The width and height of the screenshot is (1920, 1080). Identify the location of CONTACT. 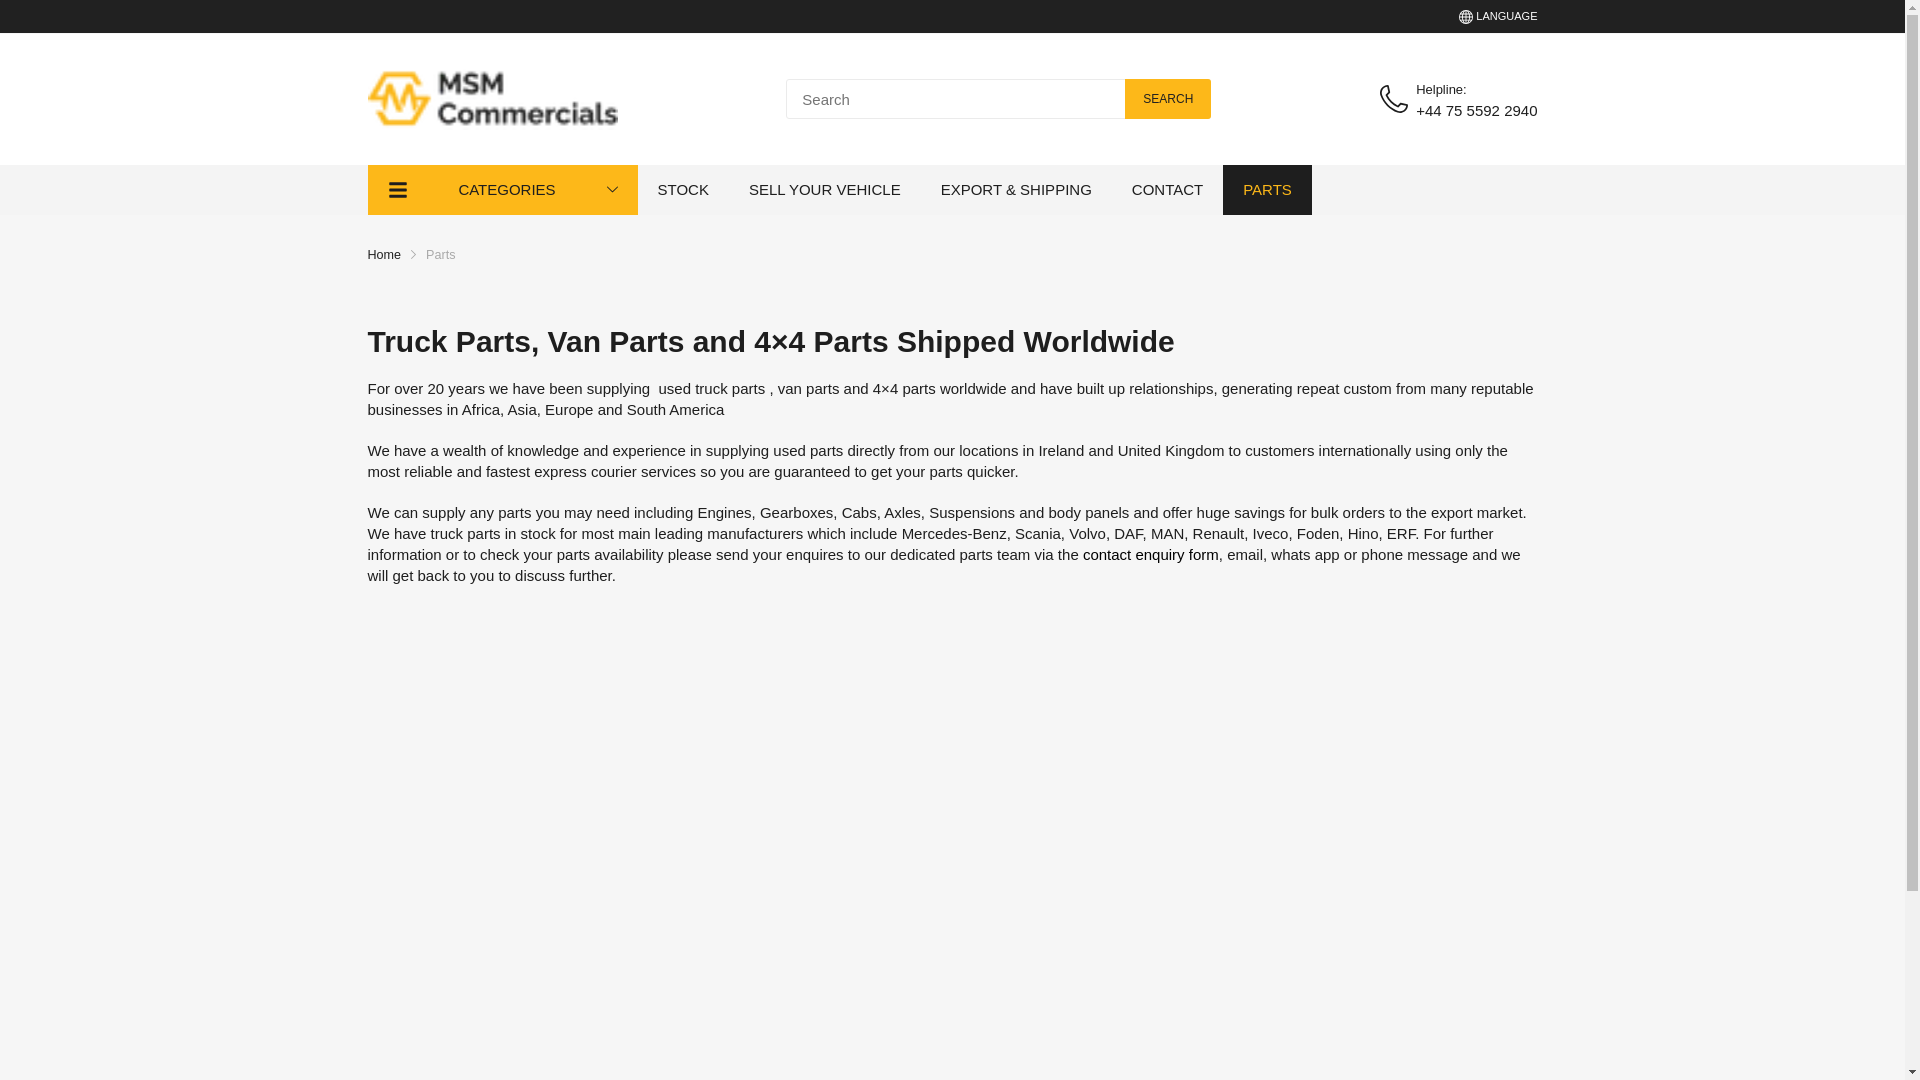
(1168, 190).